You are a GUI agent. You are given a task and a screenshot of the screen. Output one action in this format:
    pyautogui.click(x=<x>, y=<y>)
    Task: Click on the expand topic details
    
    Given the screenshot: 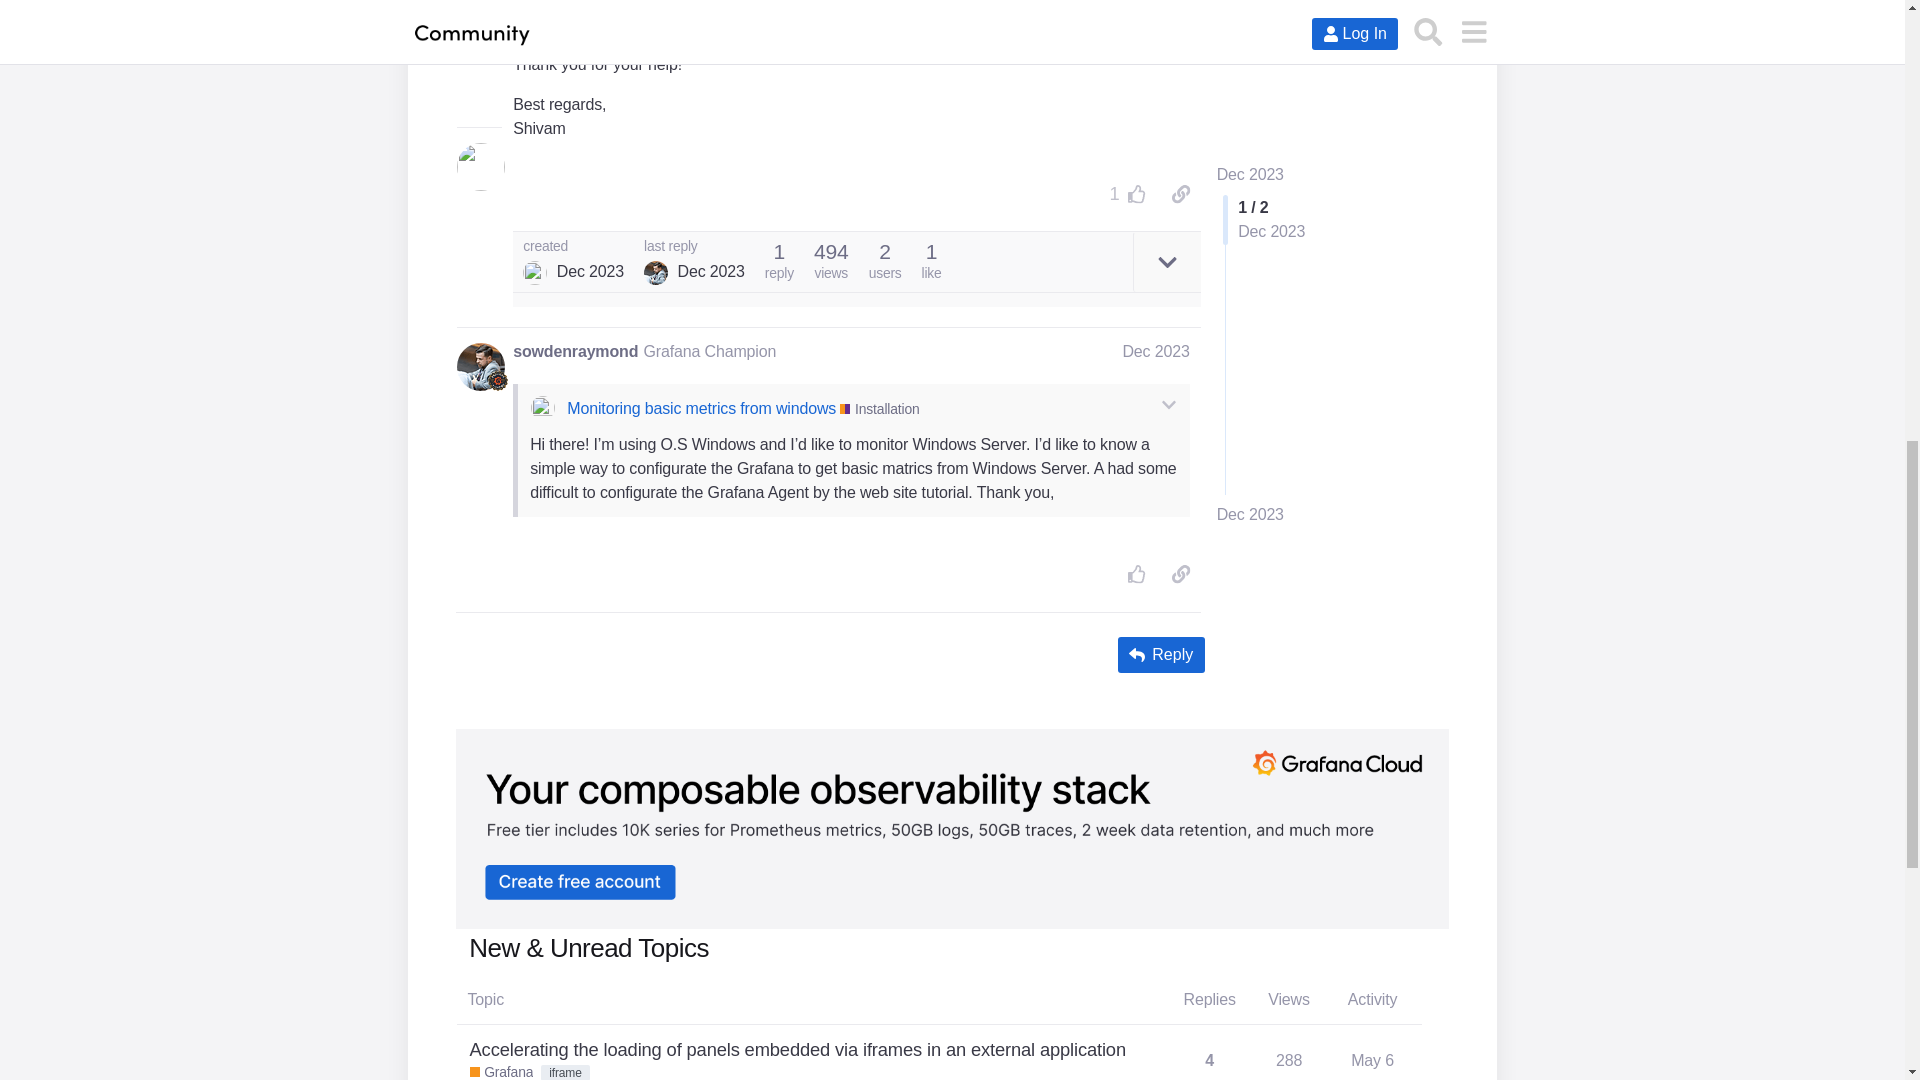 What is the action you would take?
    pyautogui.click(x=1166, y=262)
    